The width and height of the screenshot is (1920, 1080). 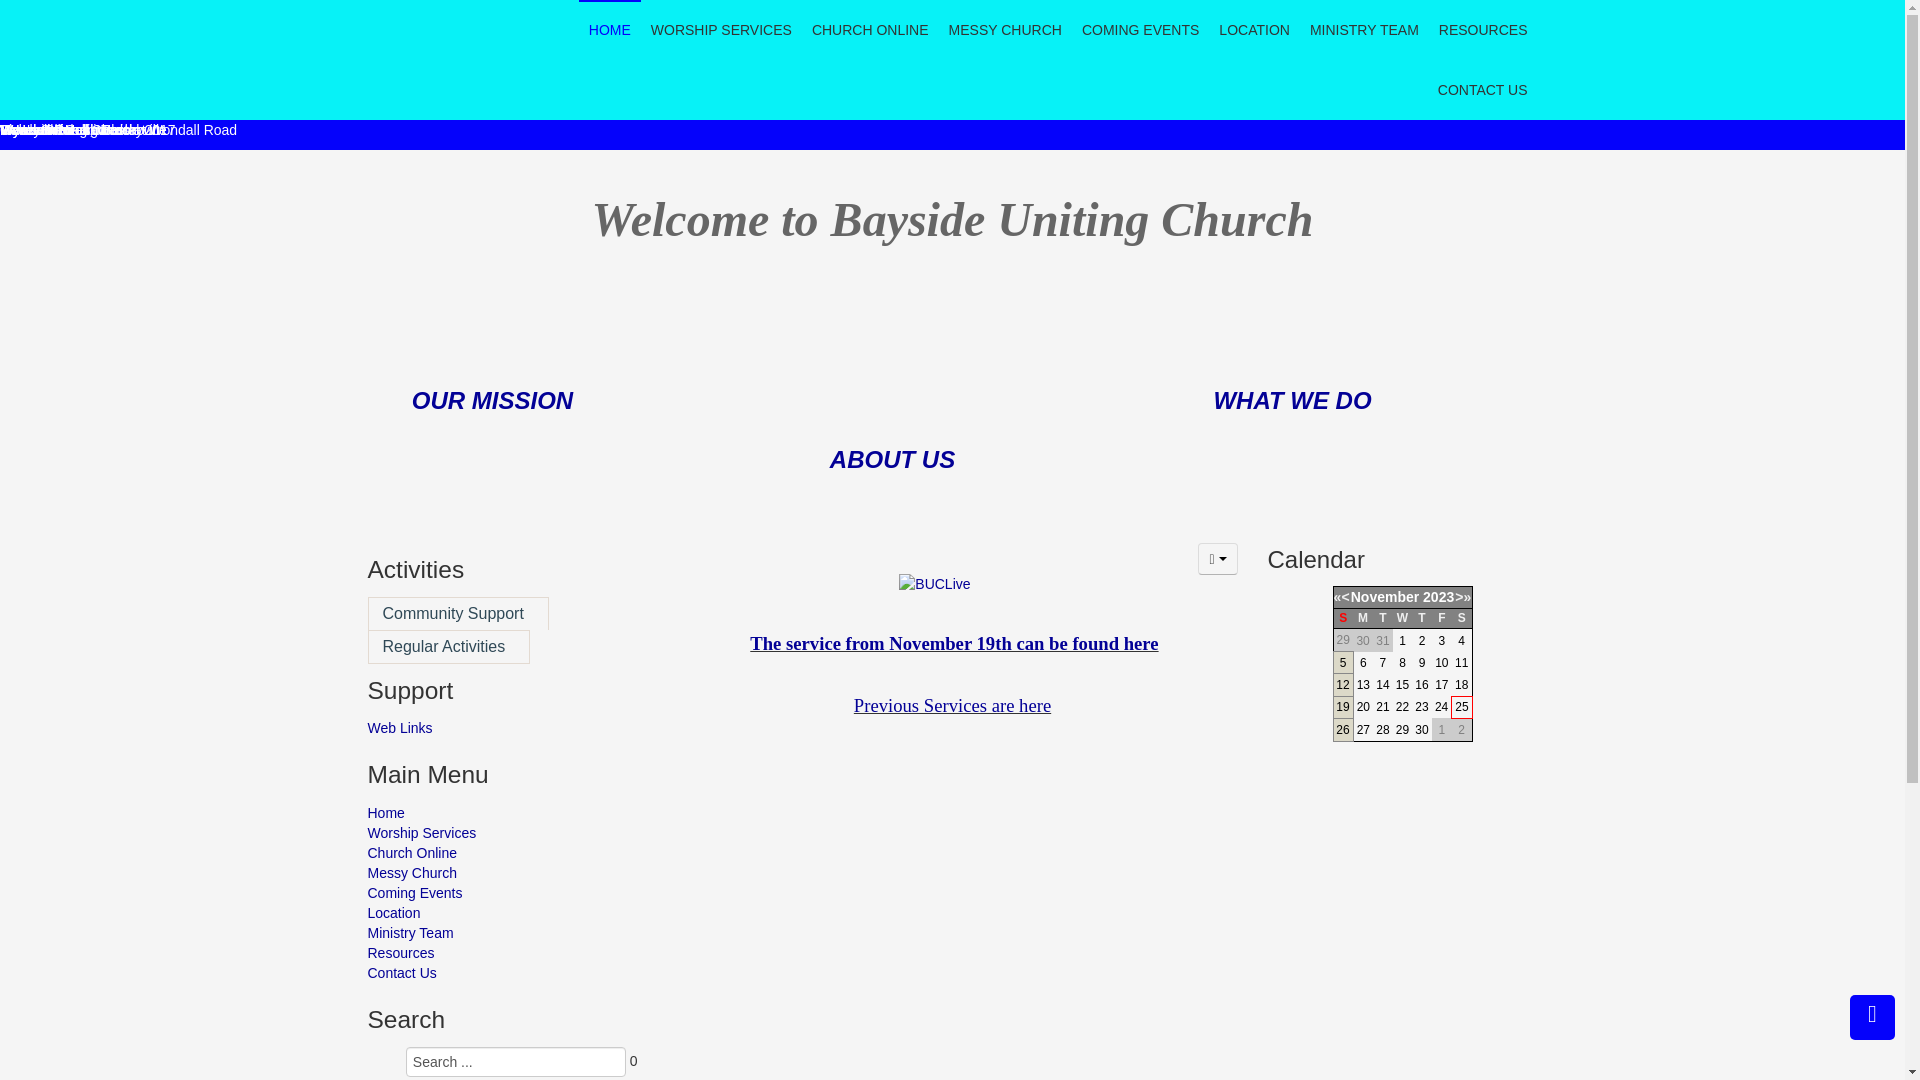 What do you see at coordinates (1442, 641) in the screenshot?
I see `3` at bounding box center [1442, 641].